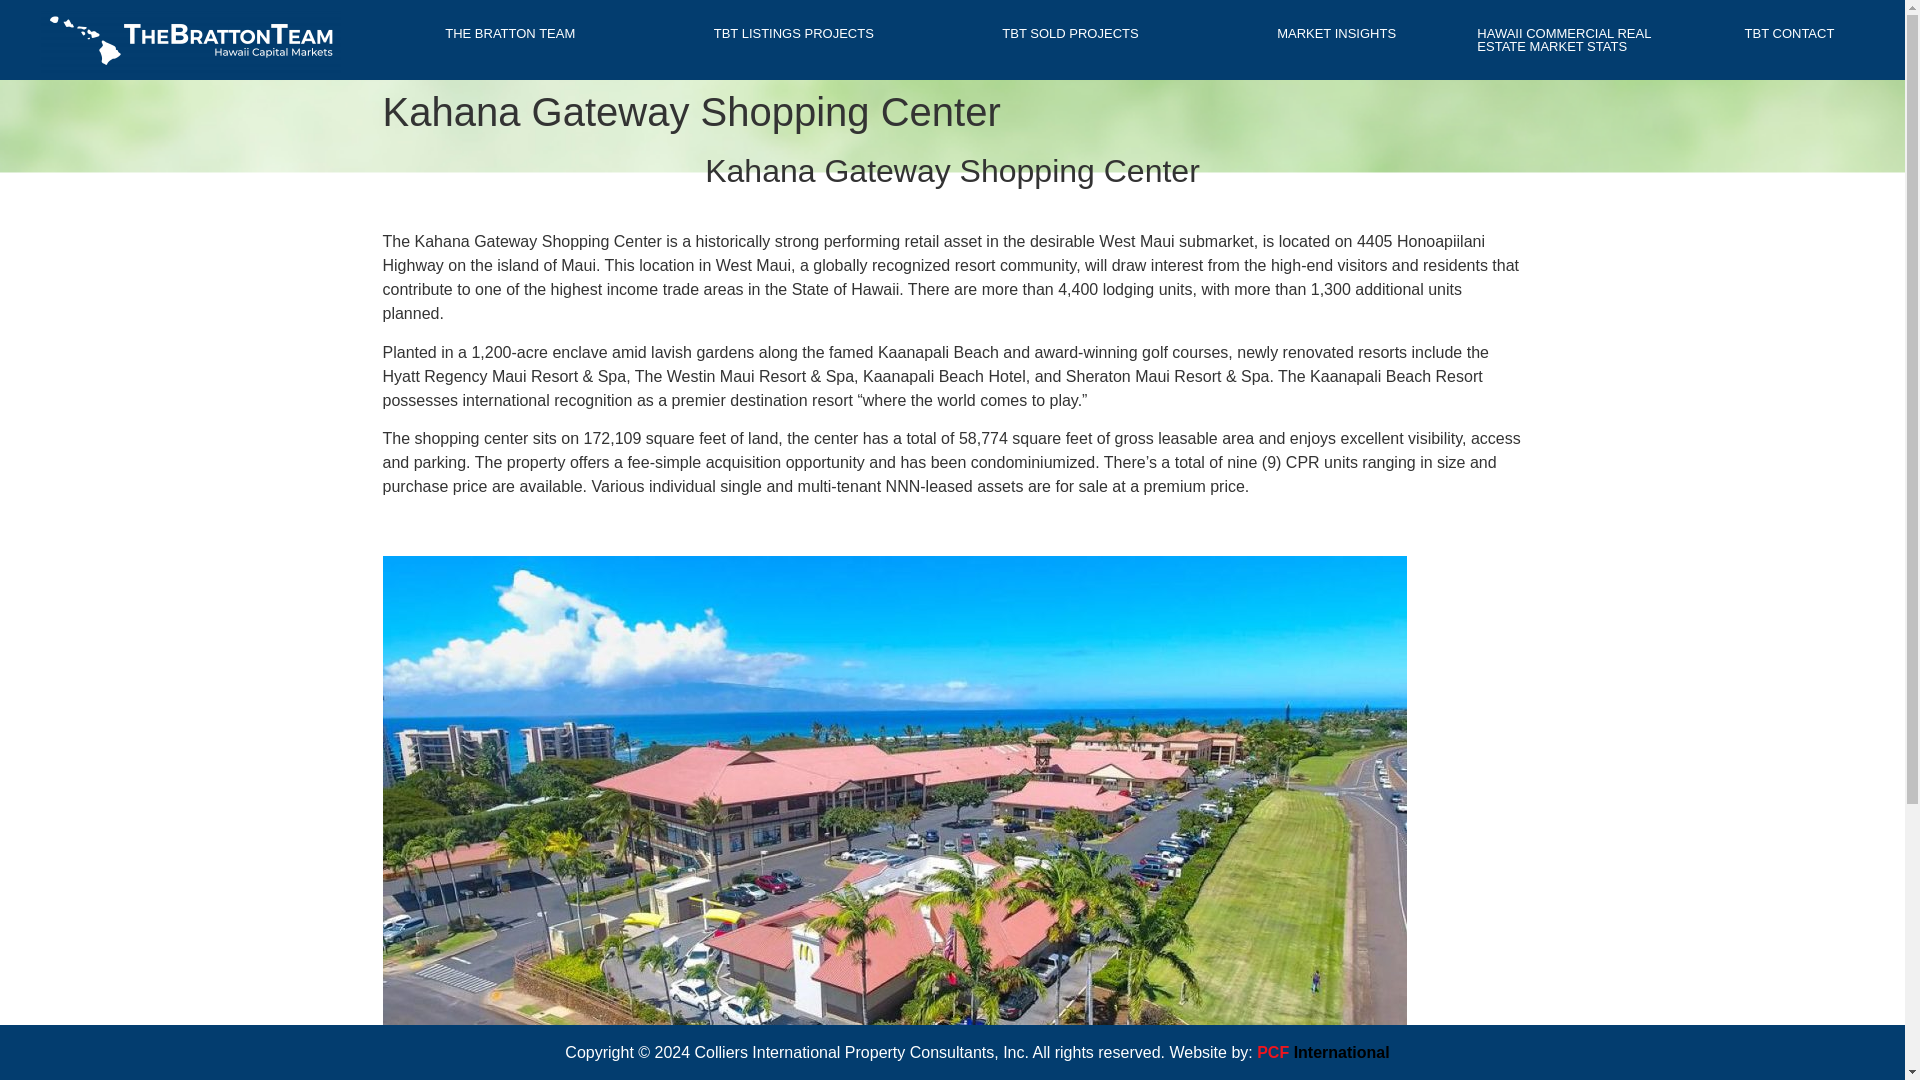 The image size is (1920, 1080). Describe the element at coordinates (1076, 33) in the screenshot. I see `TBT SOLD PROJECTS` at that location.